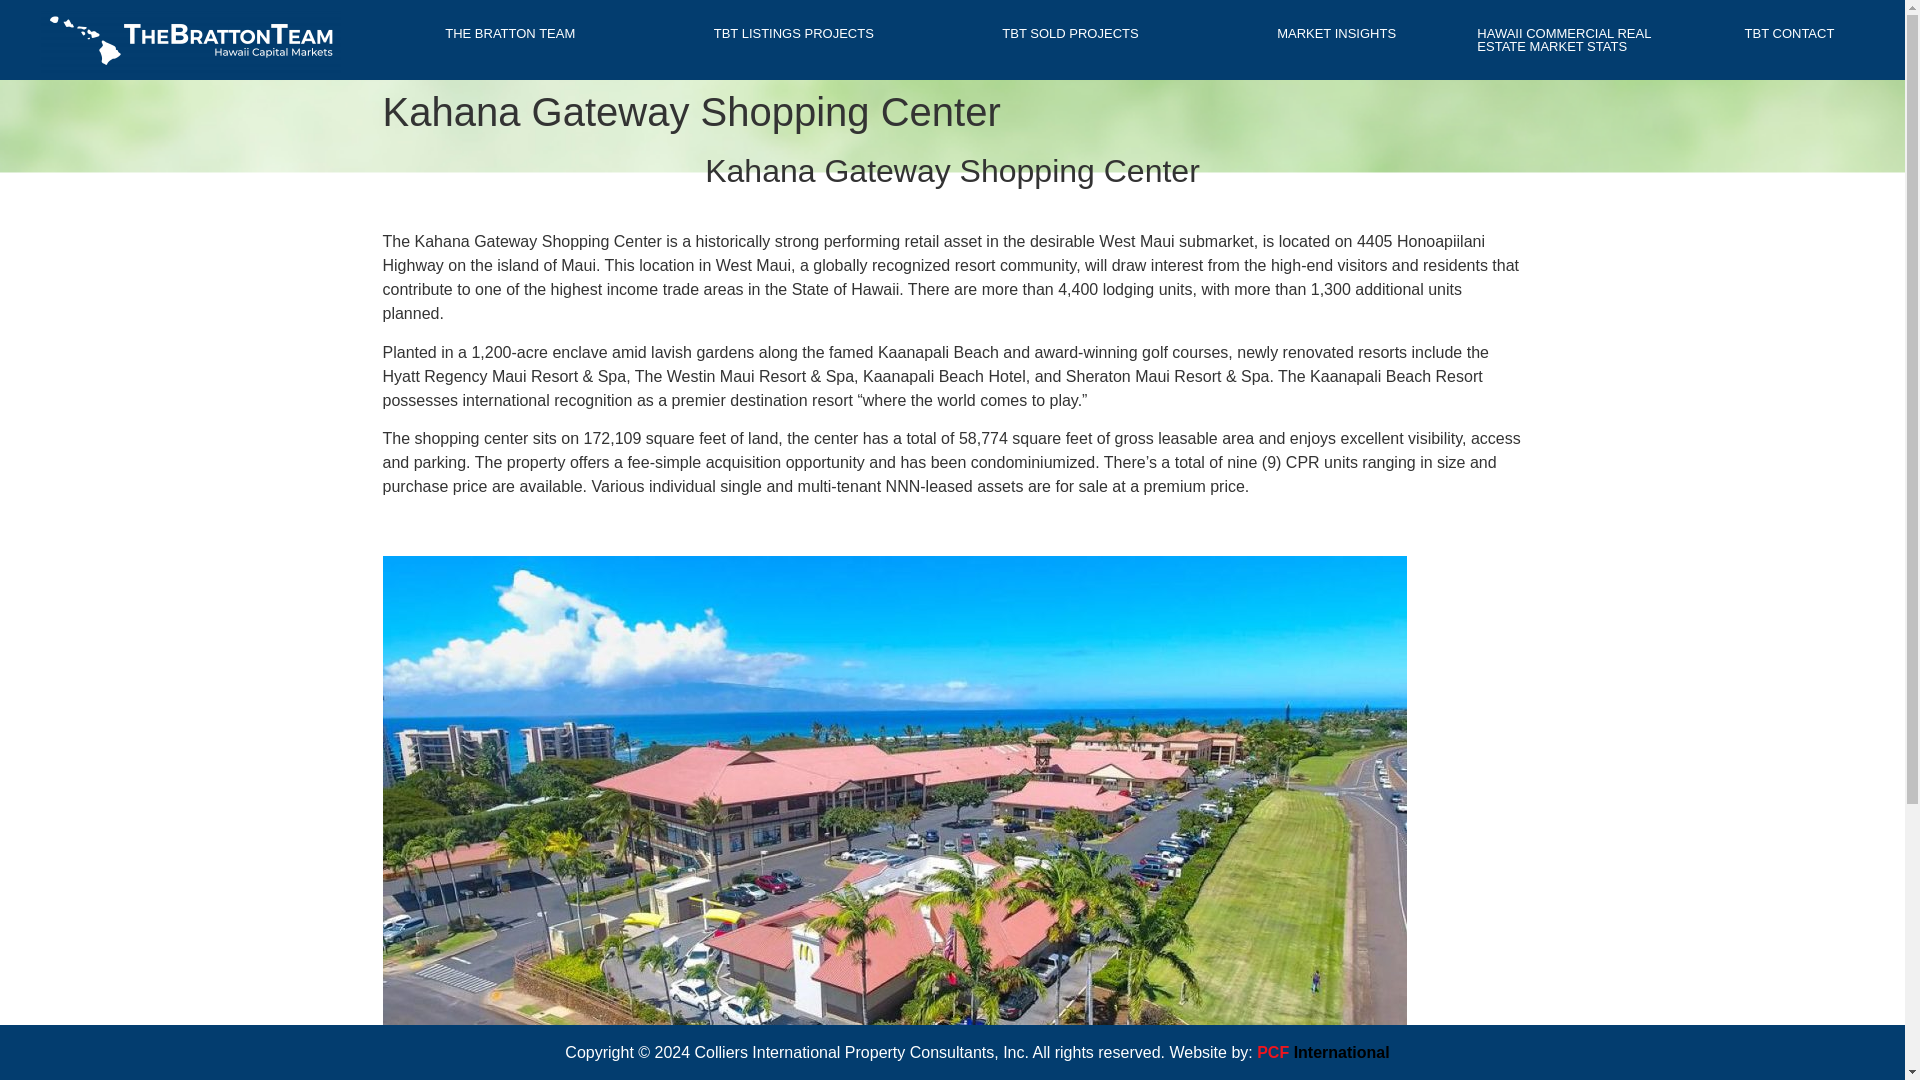 The image size is (1920, 1080). Describe the element at coordinates (1076, 33) in the screenshot. I see `TBT SOLD PROJECTS` at that location.